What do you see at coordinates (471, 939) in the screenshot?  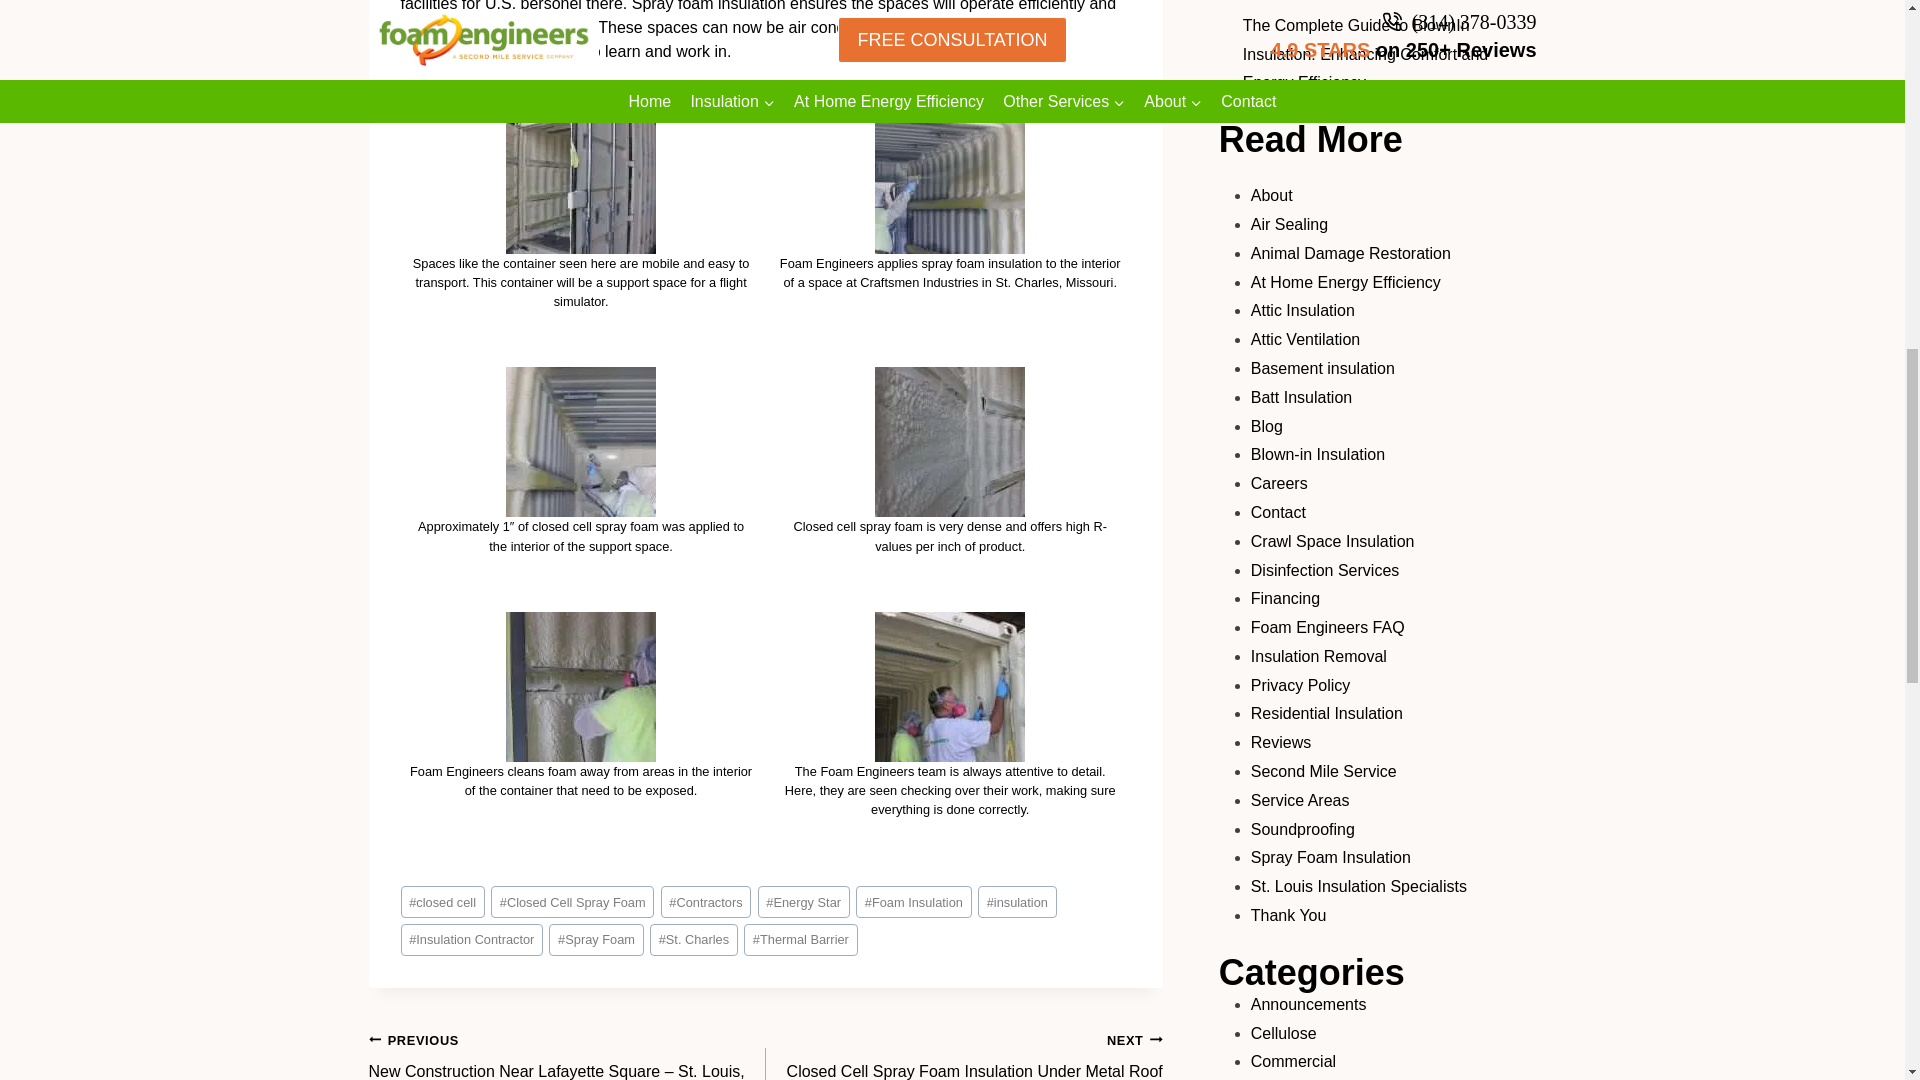 I see `Insulation Contractor` at bounding box center [471, 939].